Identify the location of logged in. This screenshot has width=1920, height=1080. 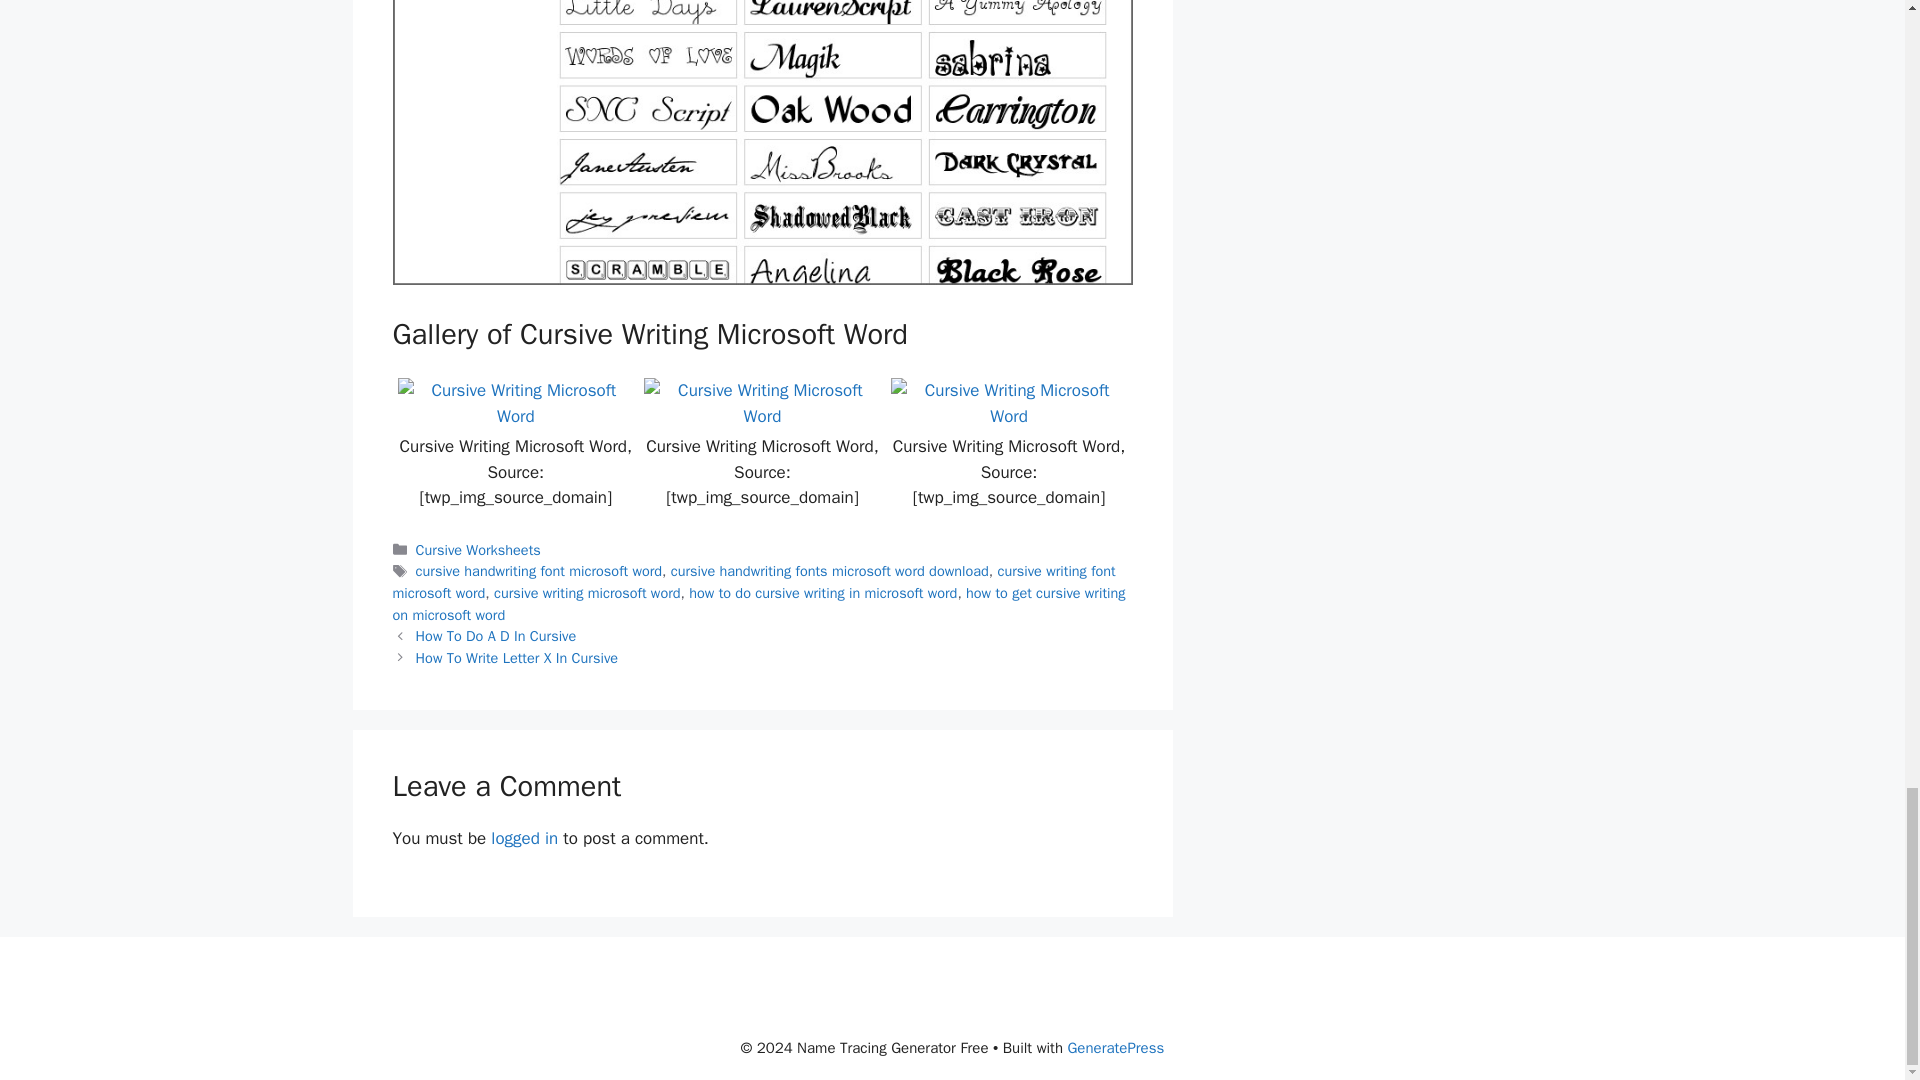
(524, 838).